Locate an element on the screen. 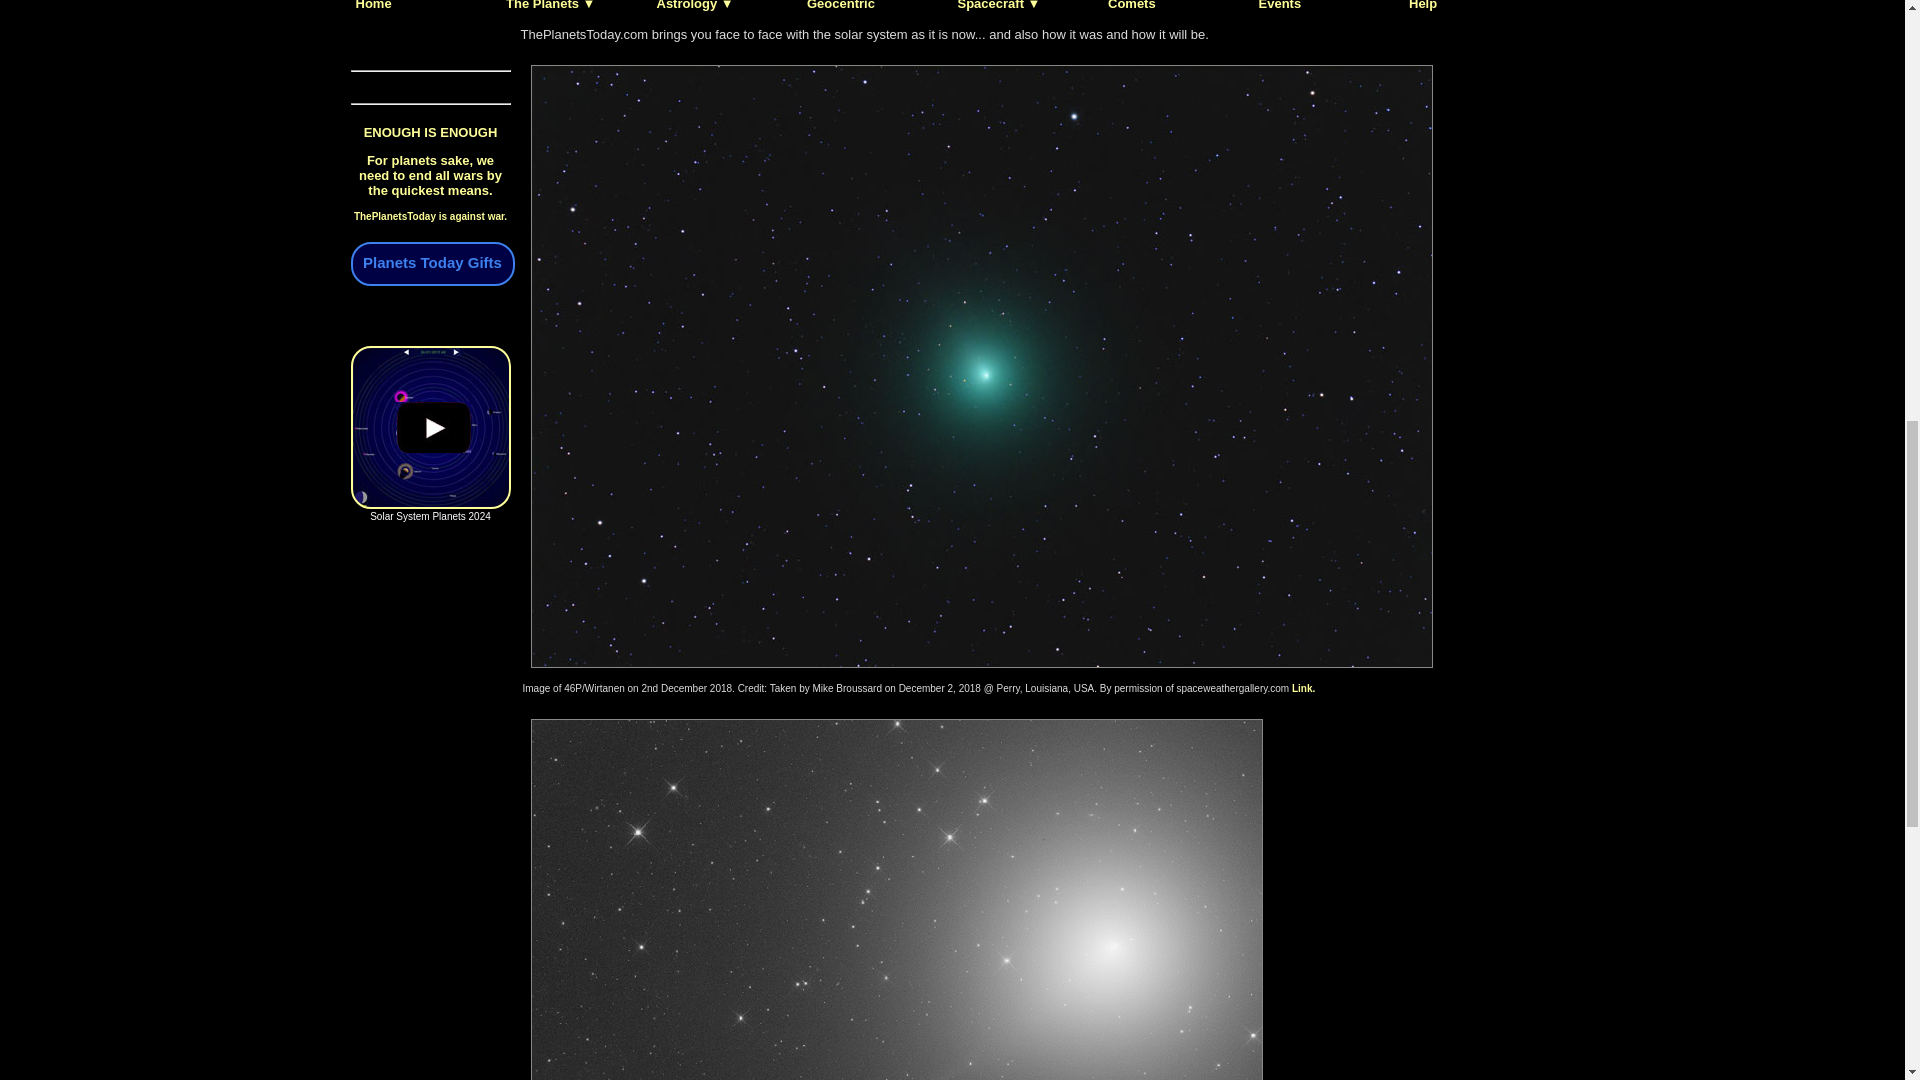 The image size is (1920, 1080). Geocentric is located at coordinates (840, 5).